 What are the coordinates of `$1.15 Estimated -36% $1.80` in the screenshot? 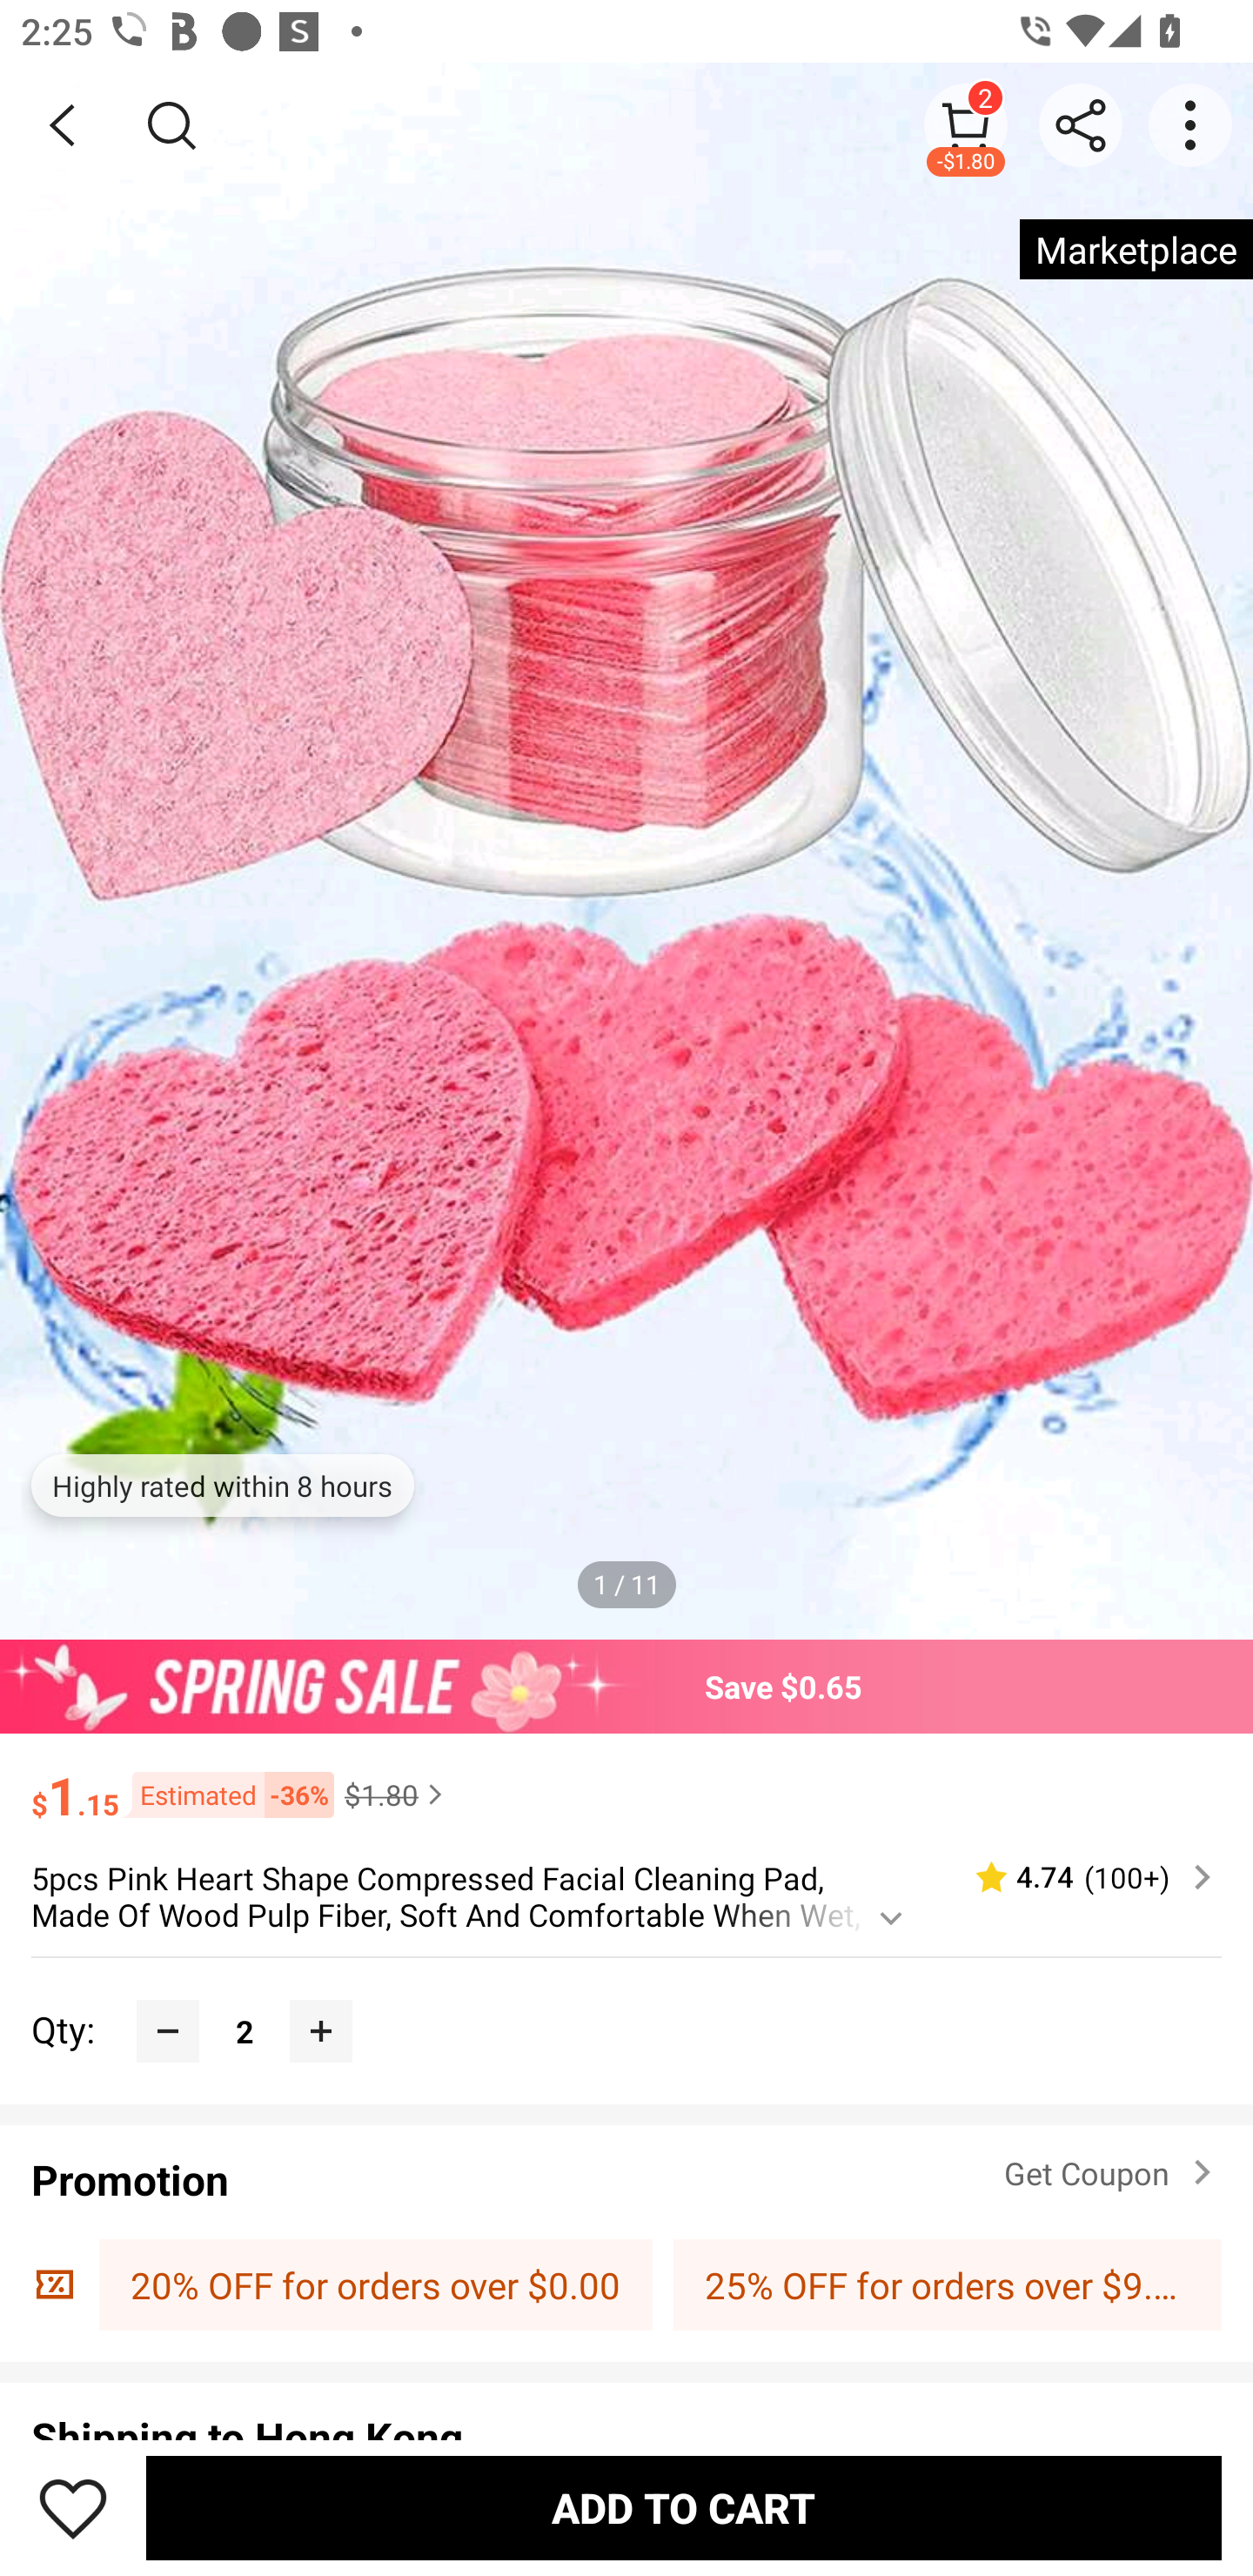 It's located at (626, 1781).